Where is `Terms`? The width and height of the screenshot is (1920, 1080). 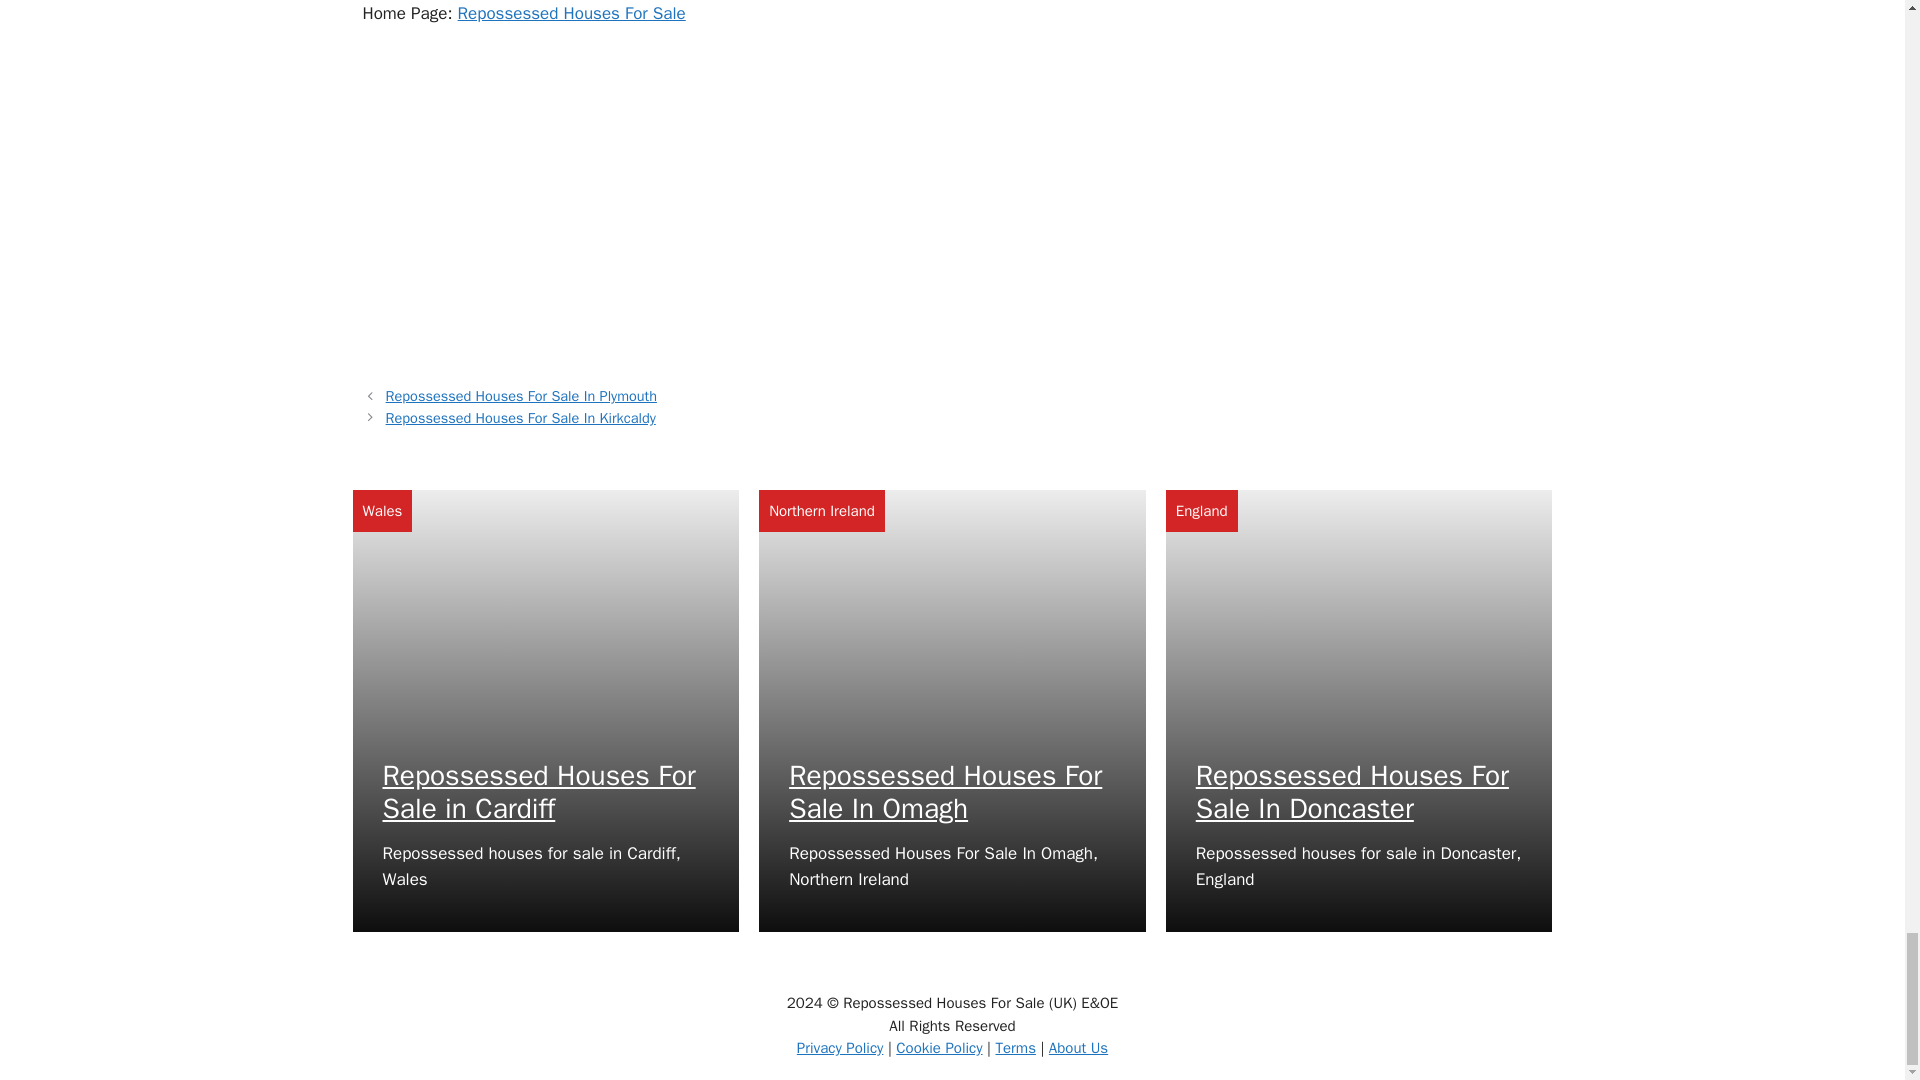 Terms is located at coordinates (1014, 1048).